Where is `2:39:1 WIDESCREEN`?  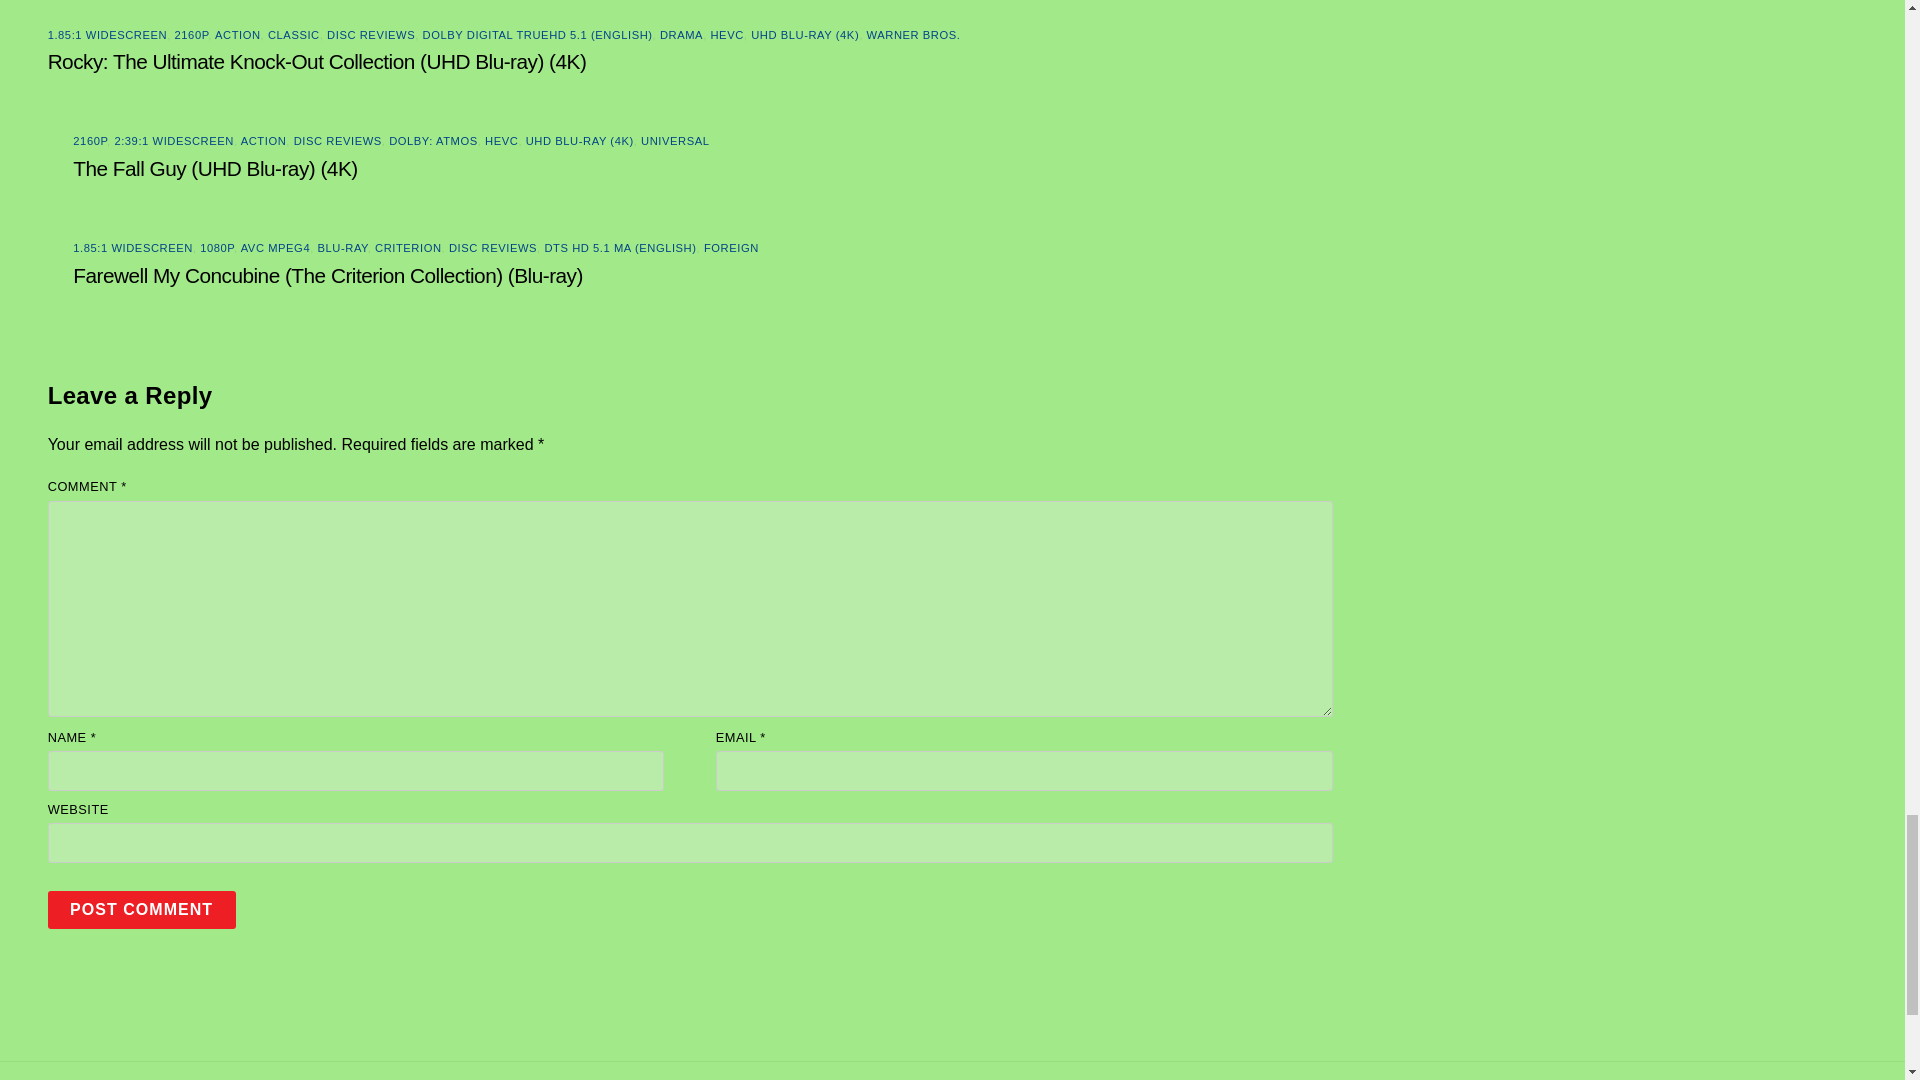
2:39:1 WIDESCREEN is located at coordinates (174, 140).